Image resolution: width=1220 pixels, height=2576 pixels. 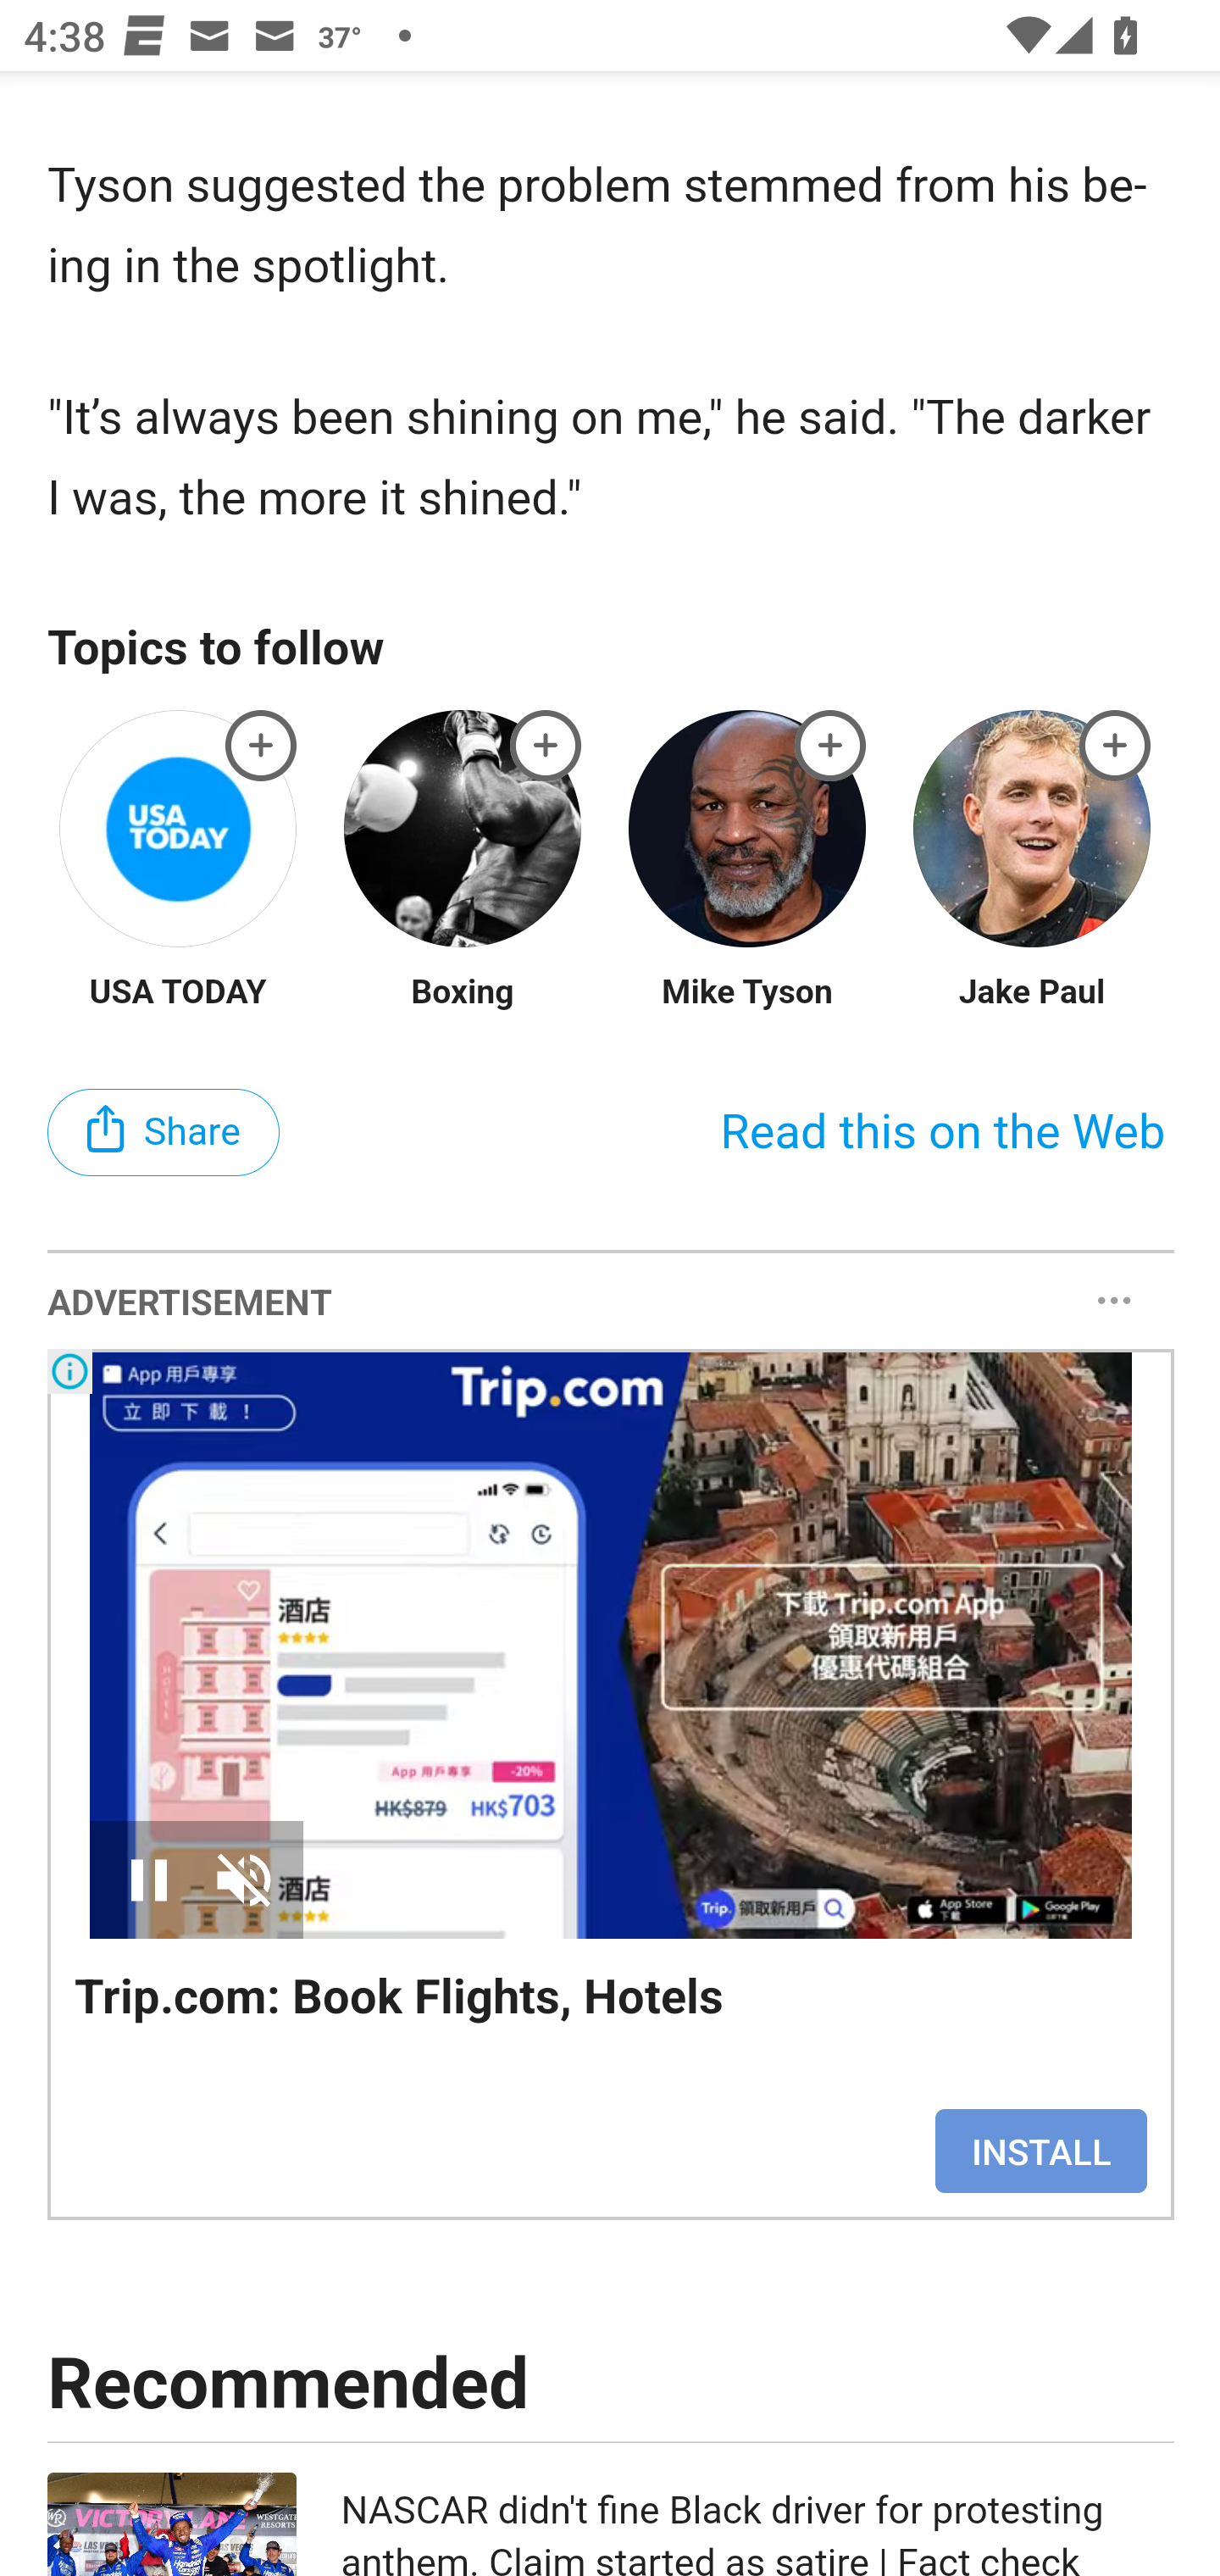 I want to click on 73495373007, so click(x=262, y=748).